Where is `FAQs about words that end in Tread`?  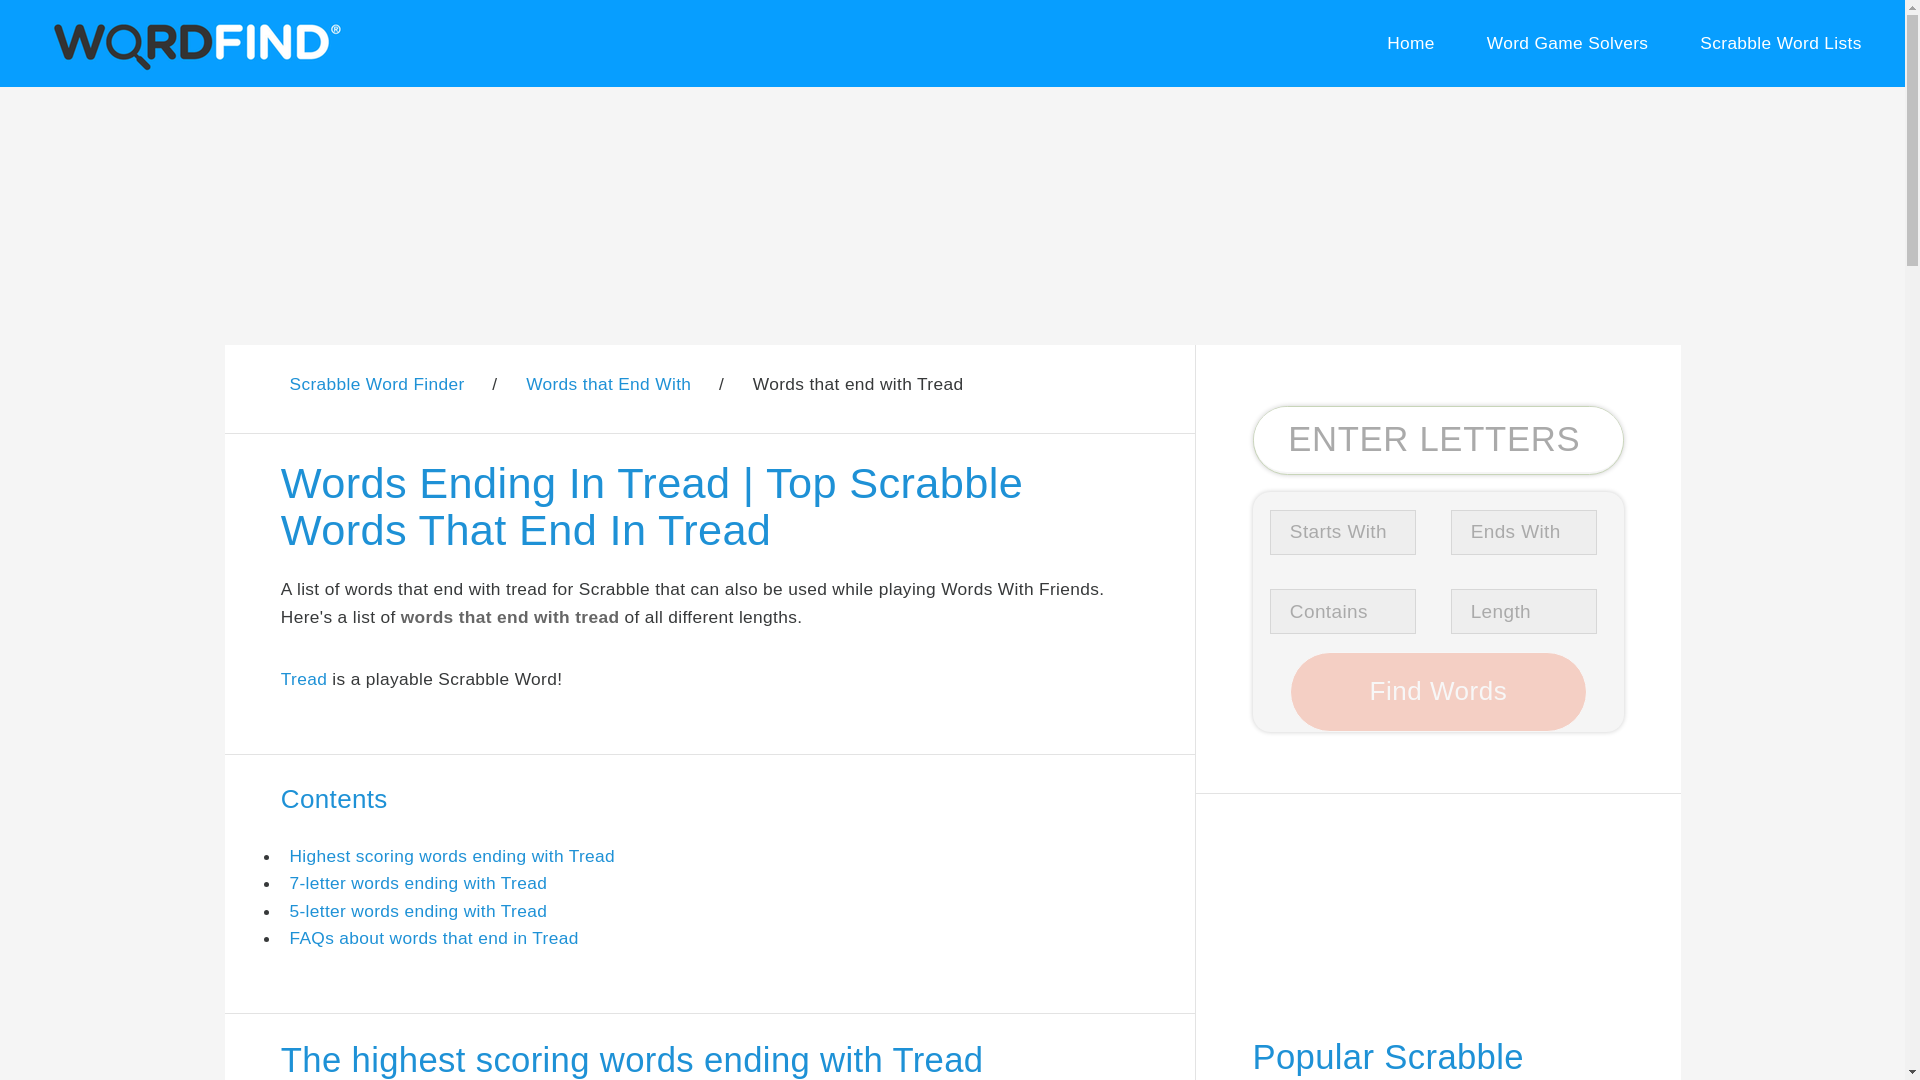
FAQs about words that end in Tread is located at coordinates (433, 938).